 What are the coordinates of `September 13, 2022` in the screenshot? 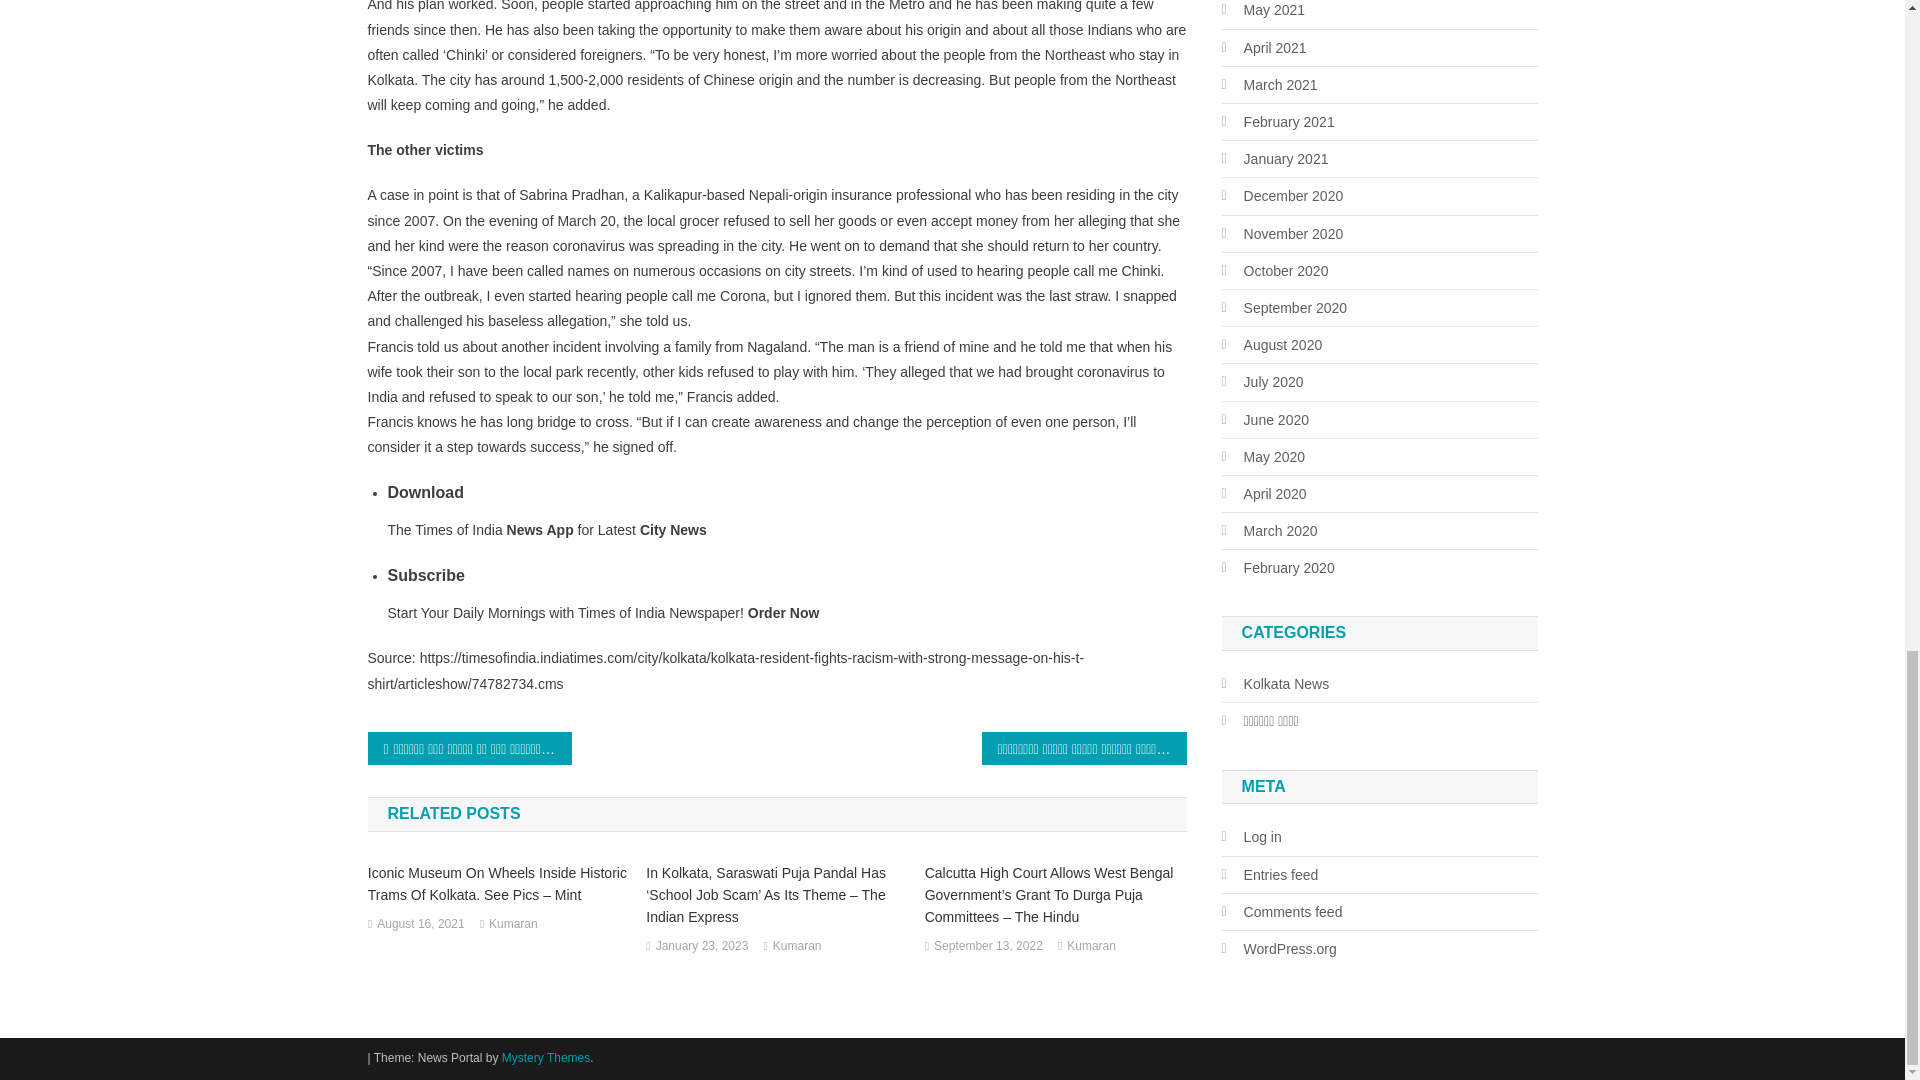 It's located at (988, 946).